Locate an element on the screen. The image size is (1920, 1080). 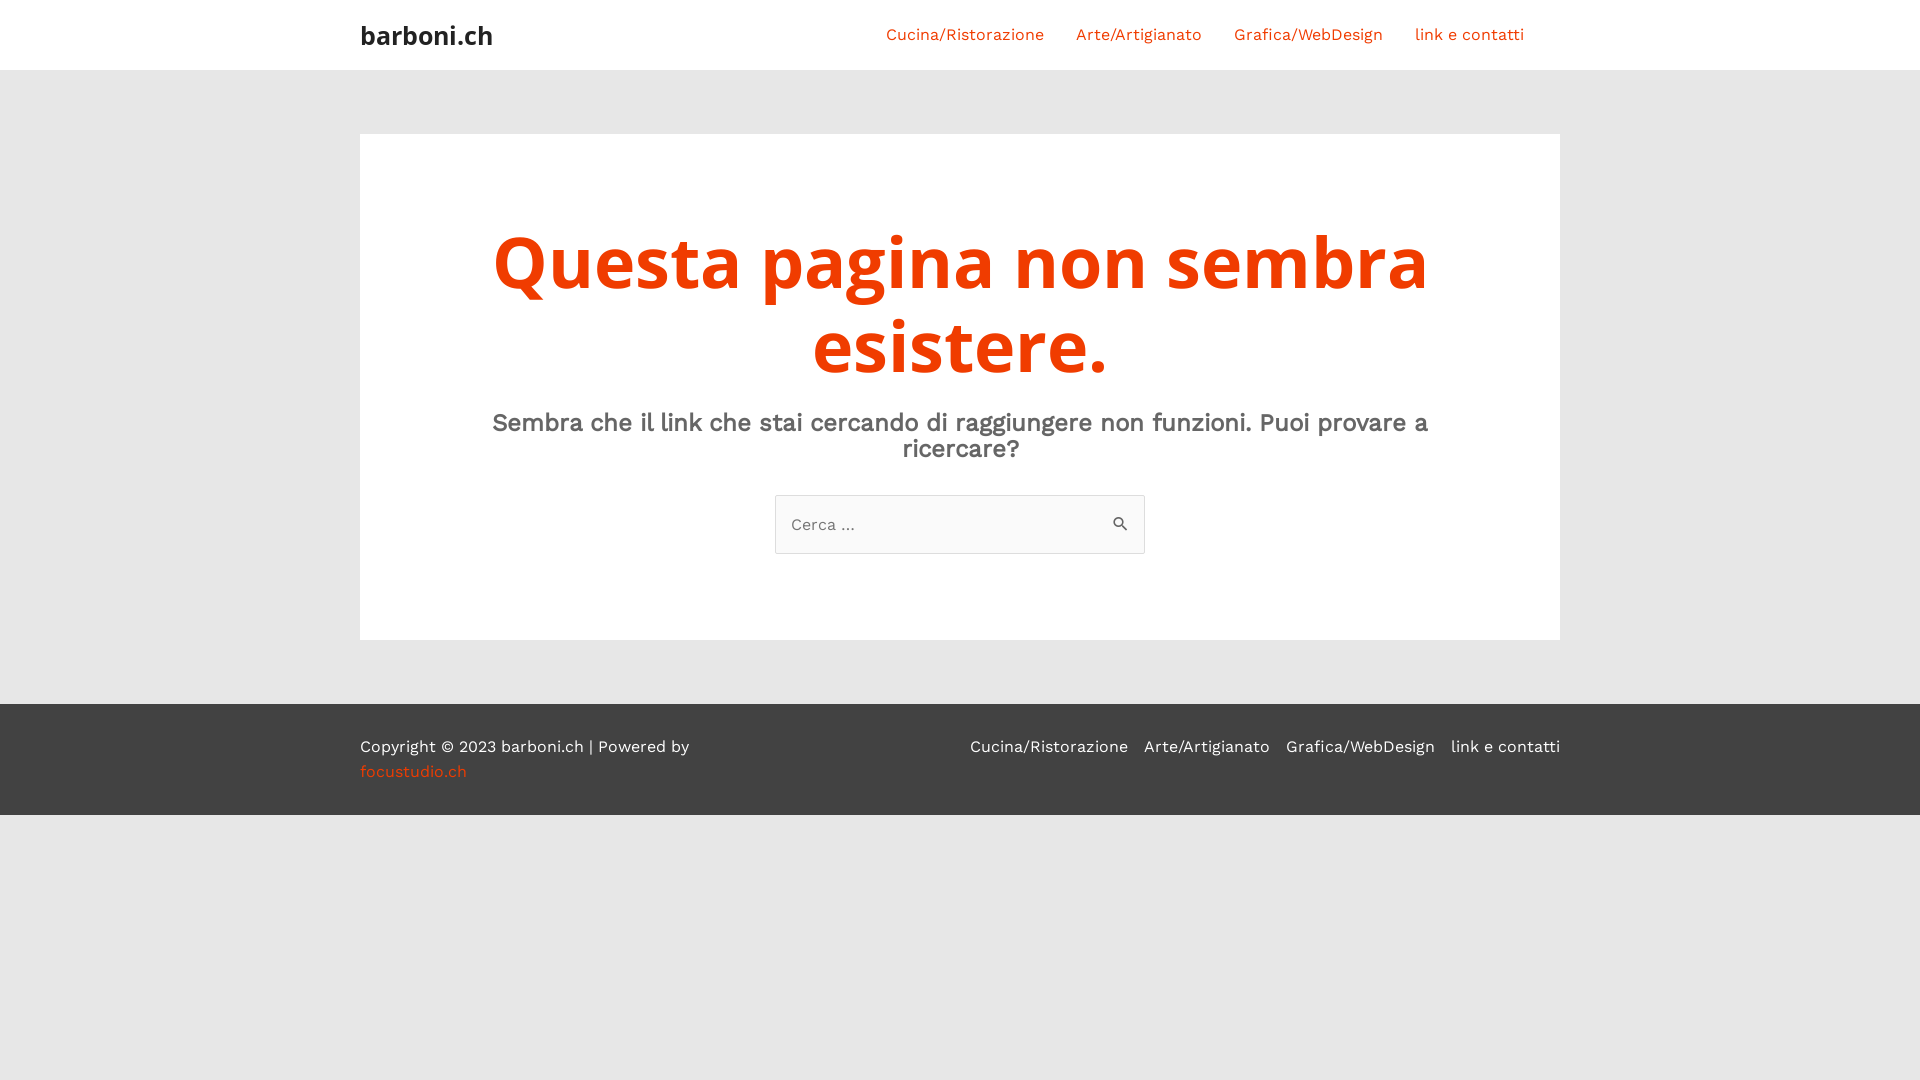
link e contatti is located at coordinates (1502, 747).